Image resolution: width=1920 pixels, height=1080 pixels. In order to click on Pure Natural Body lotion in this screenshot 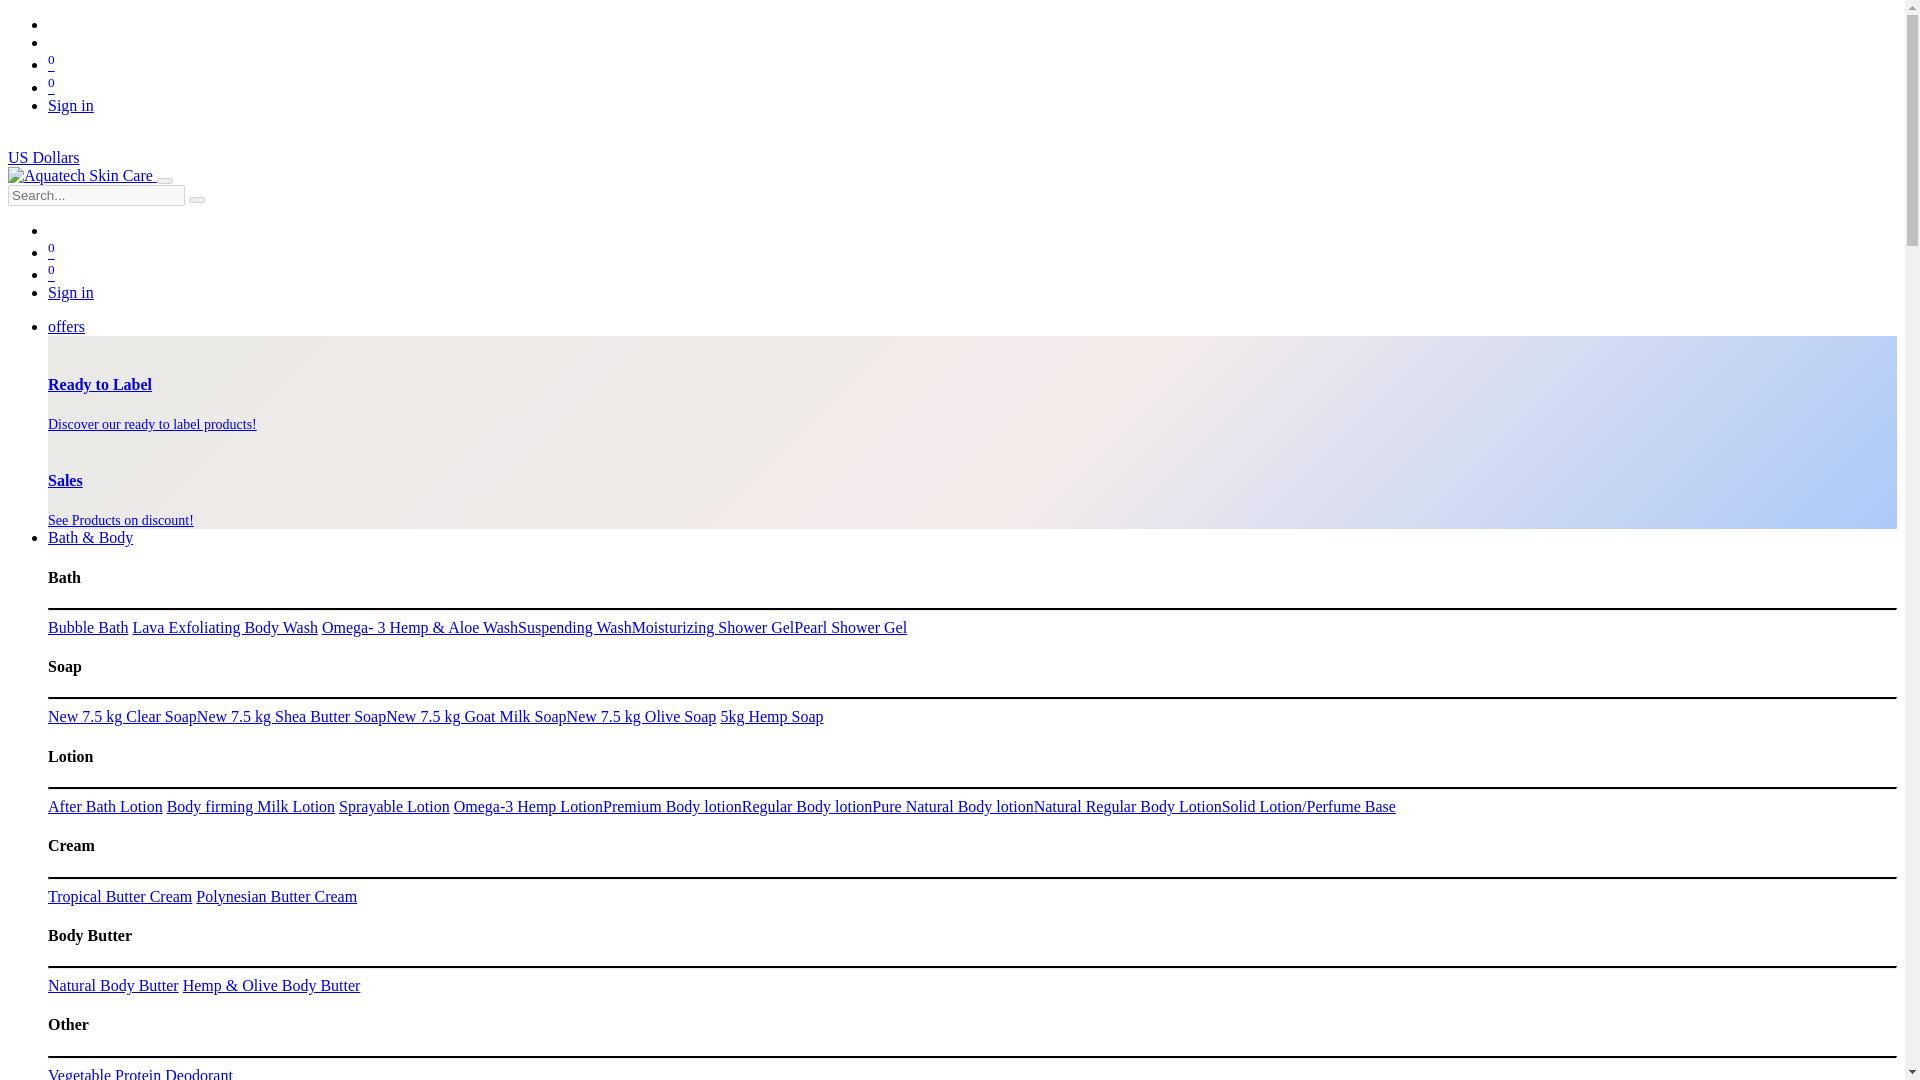, I will do `click(952, 806)`.